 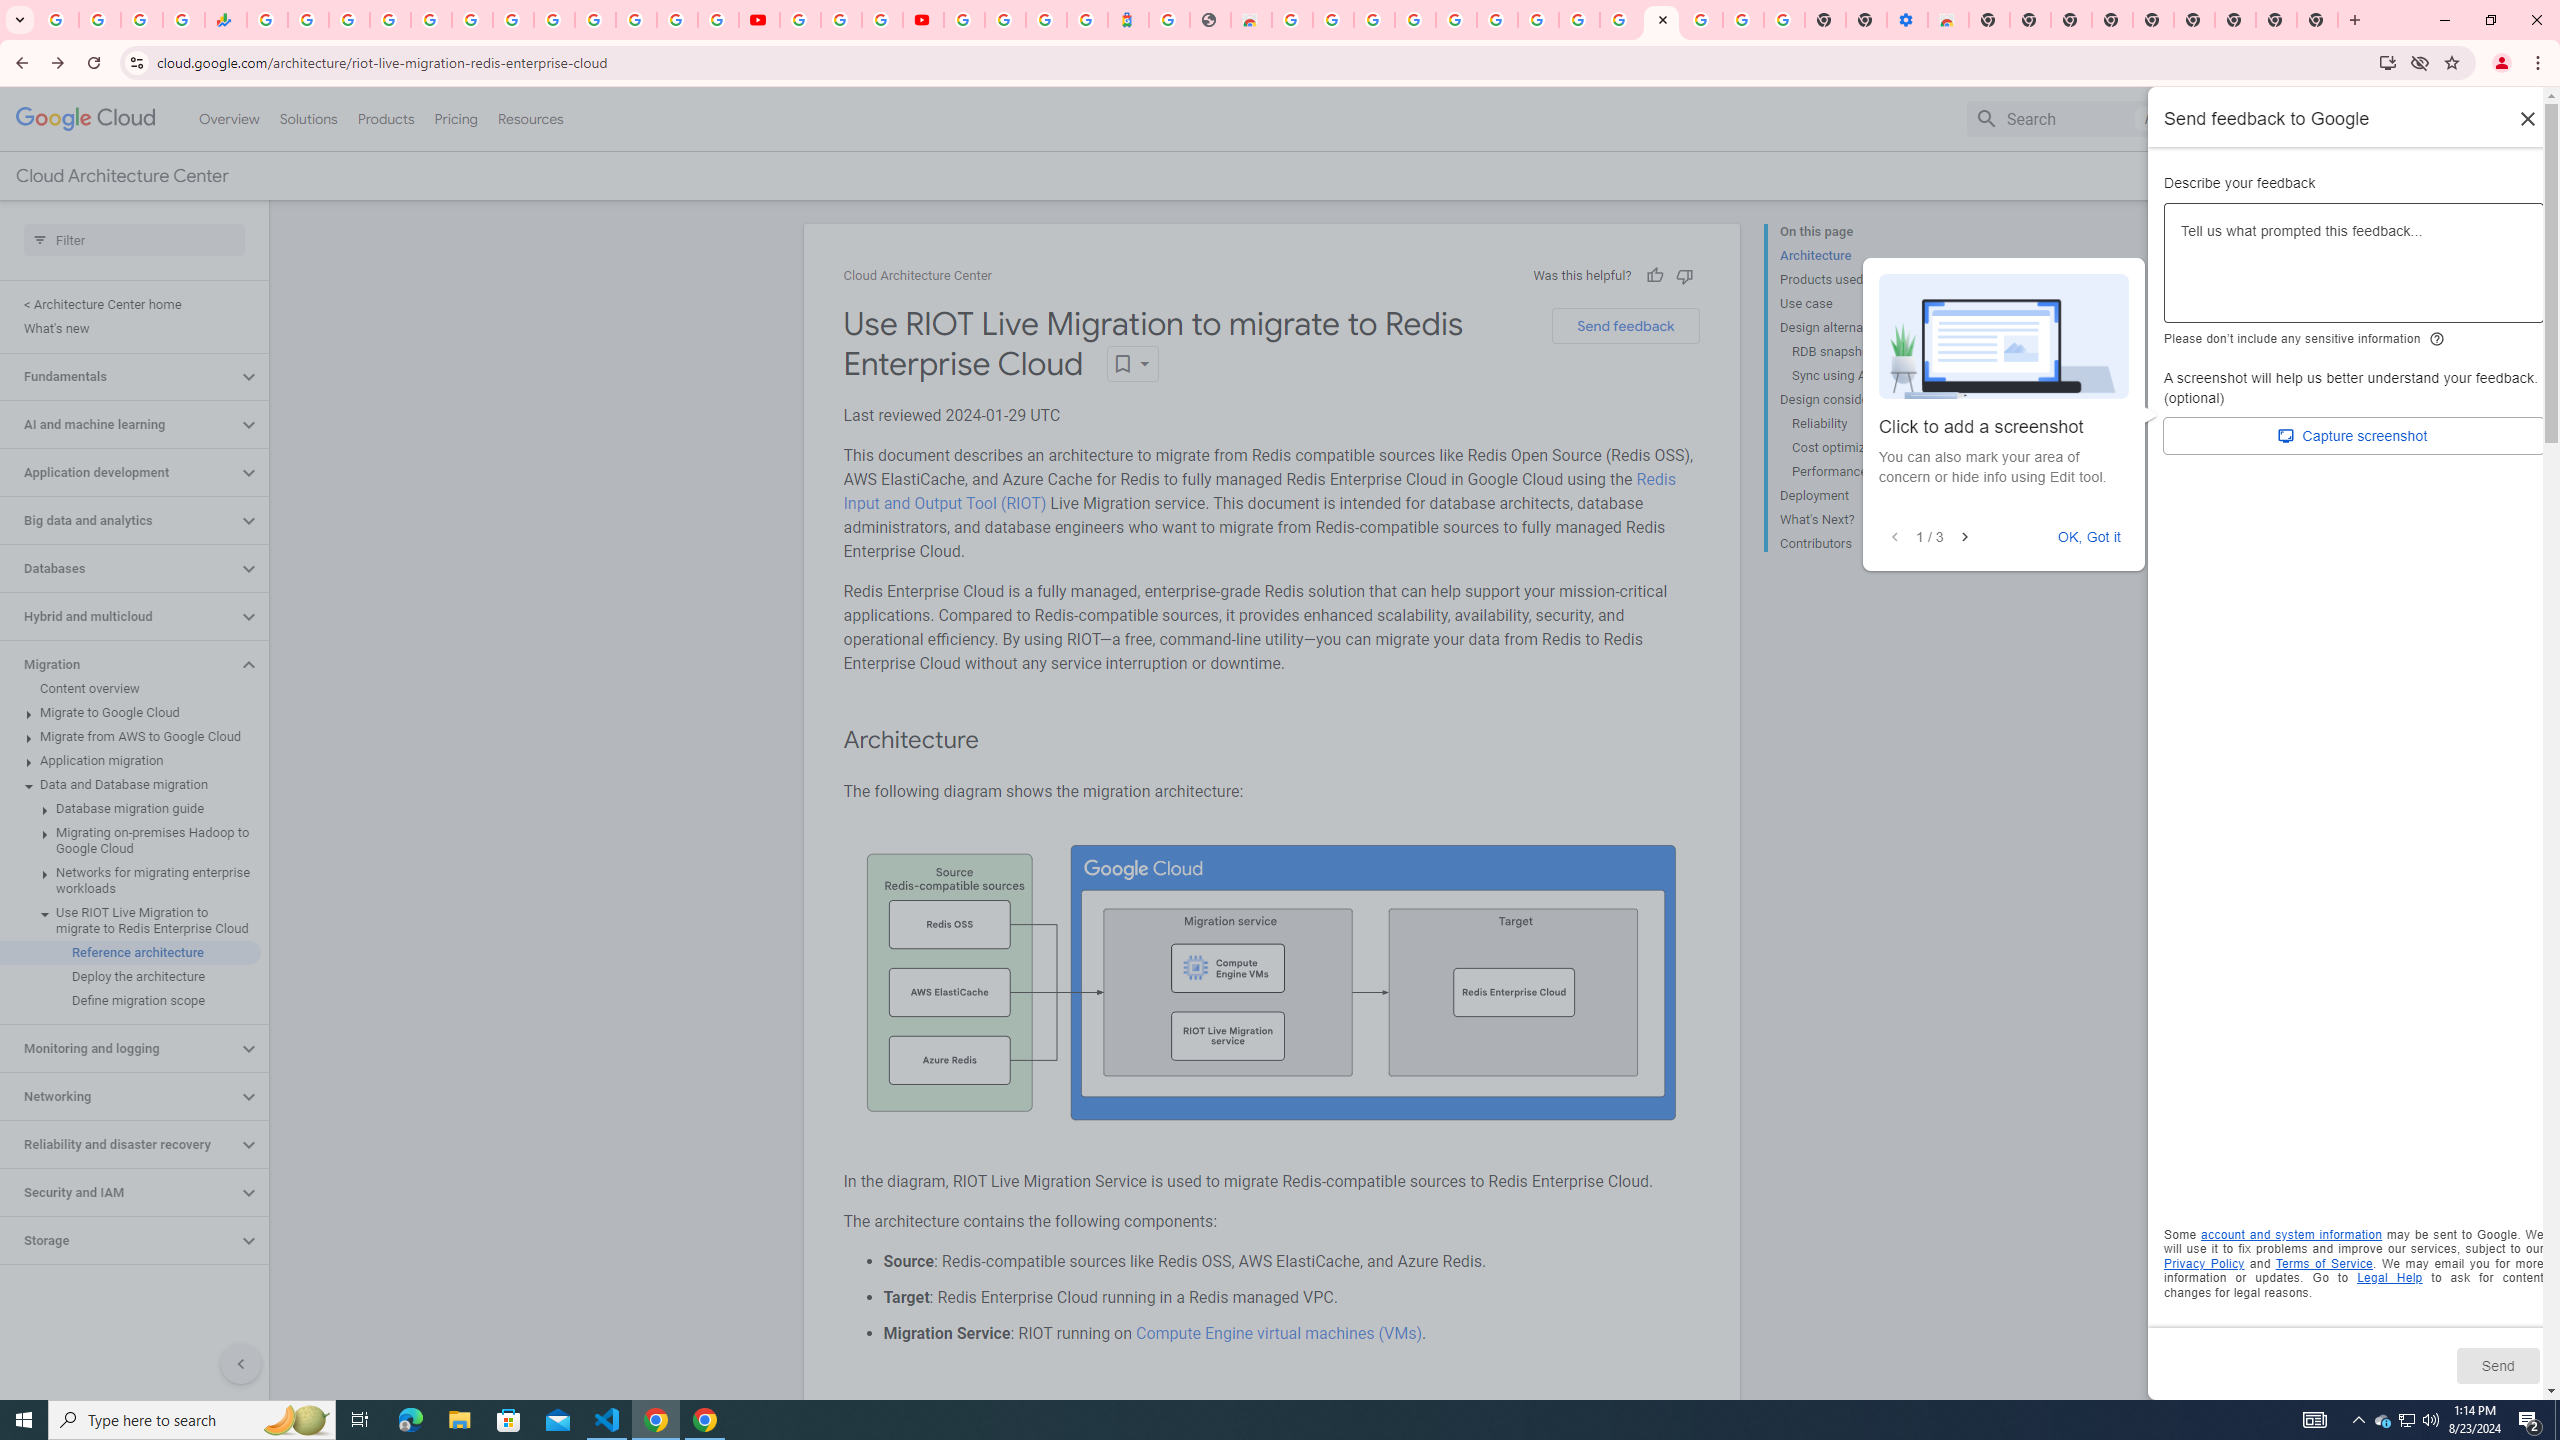 What do you see at coordinates (1786, 20) in the screenshot?
I see `Turn cookies on or off - Computer - Google Account Help` at bounding box center [1786, 20].